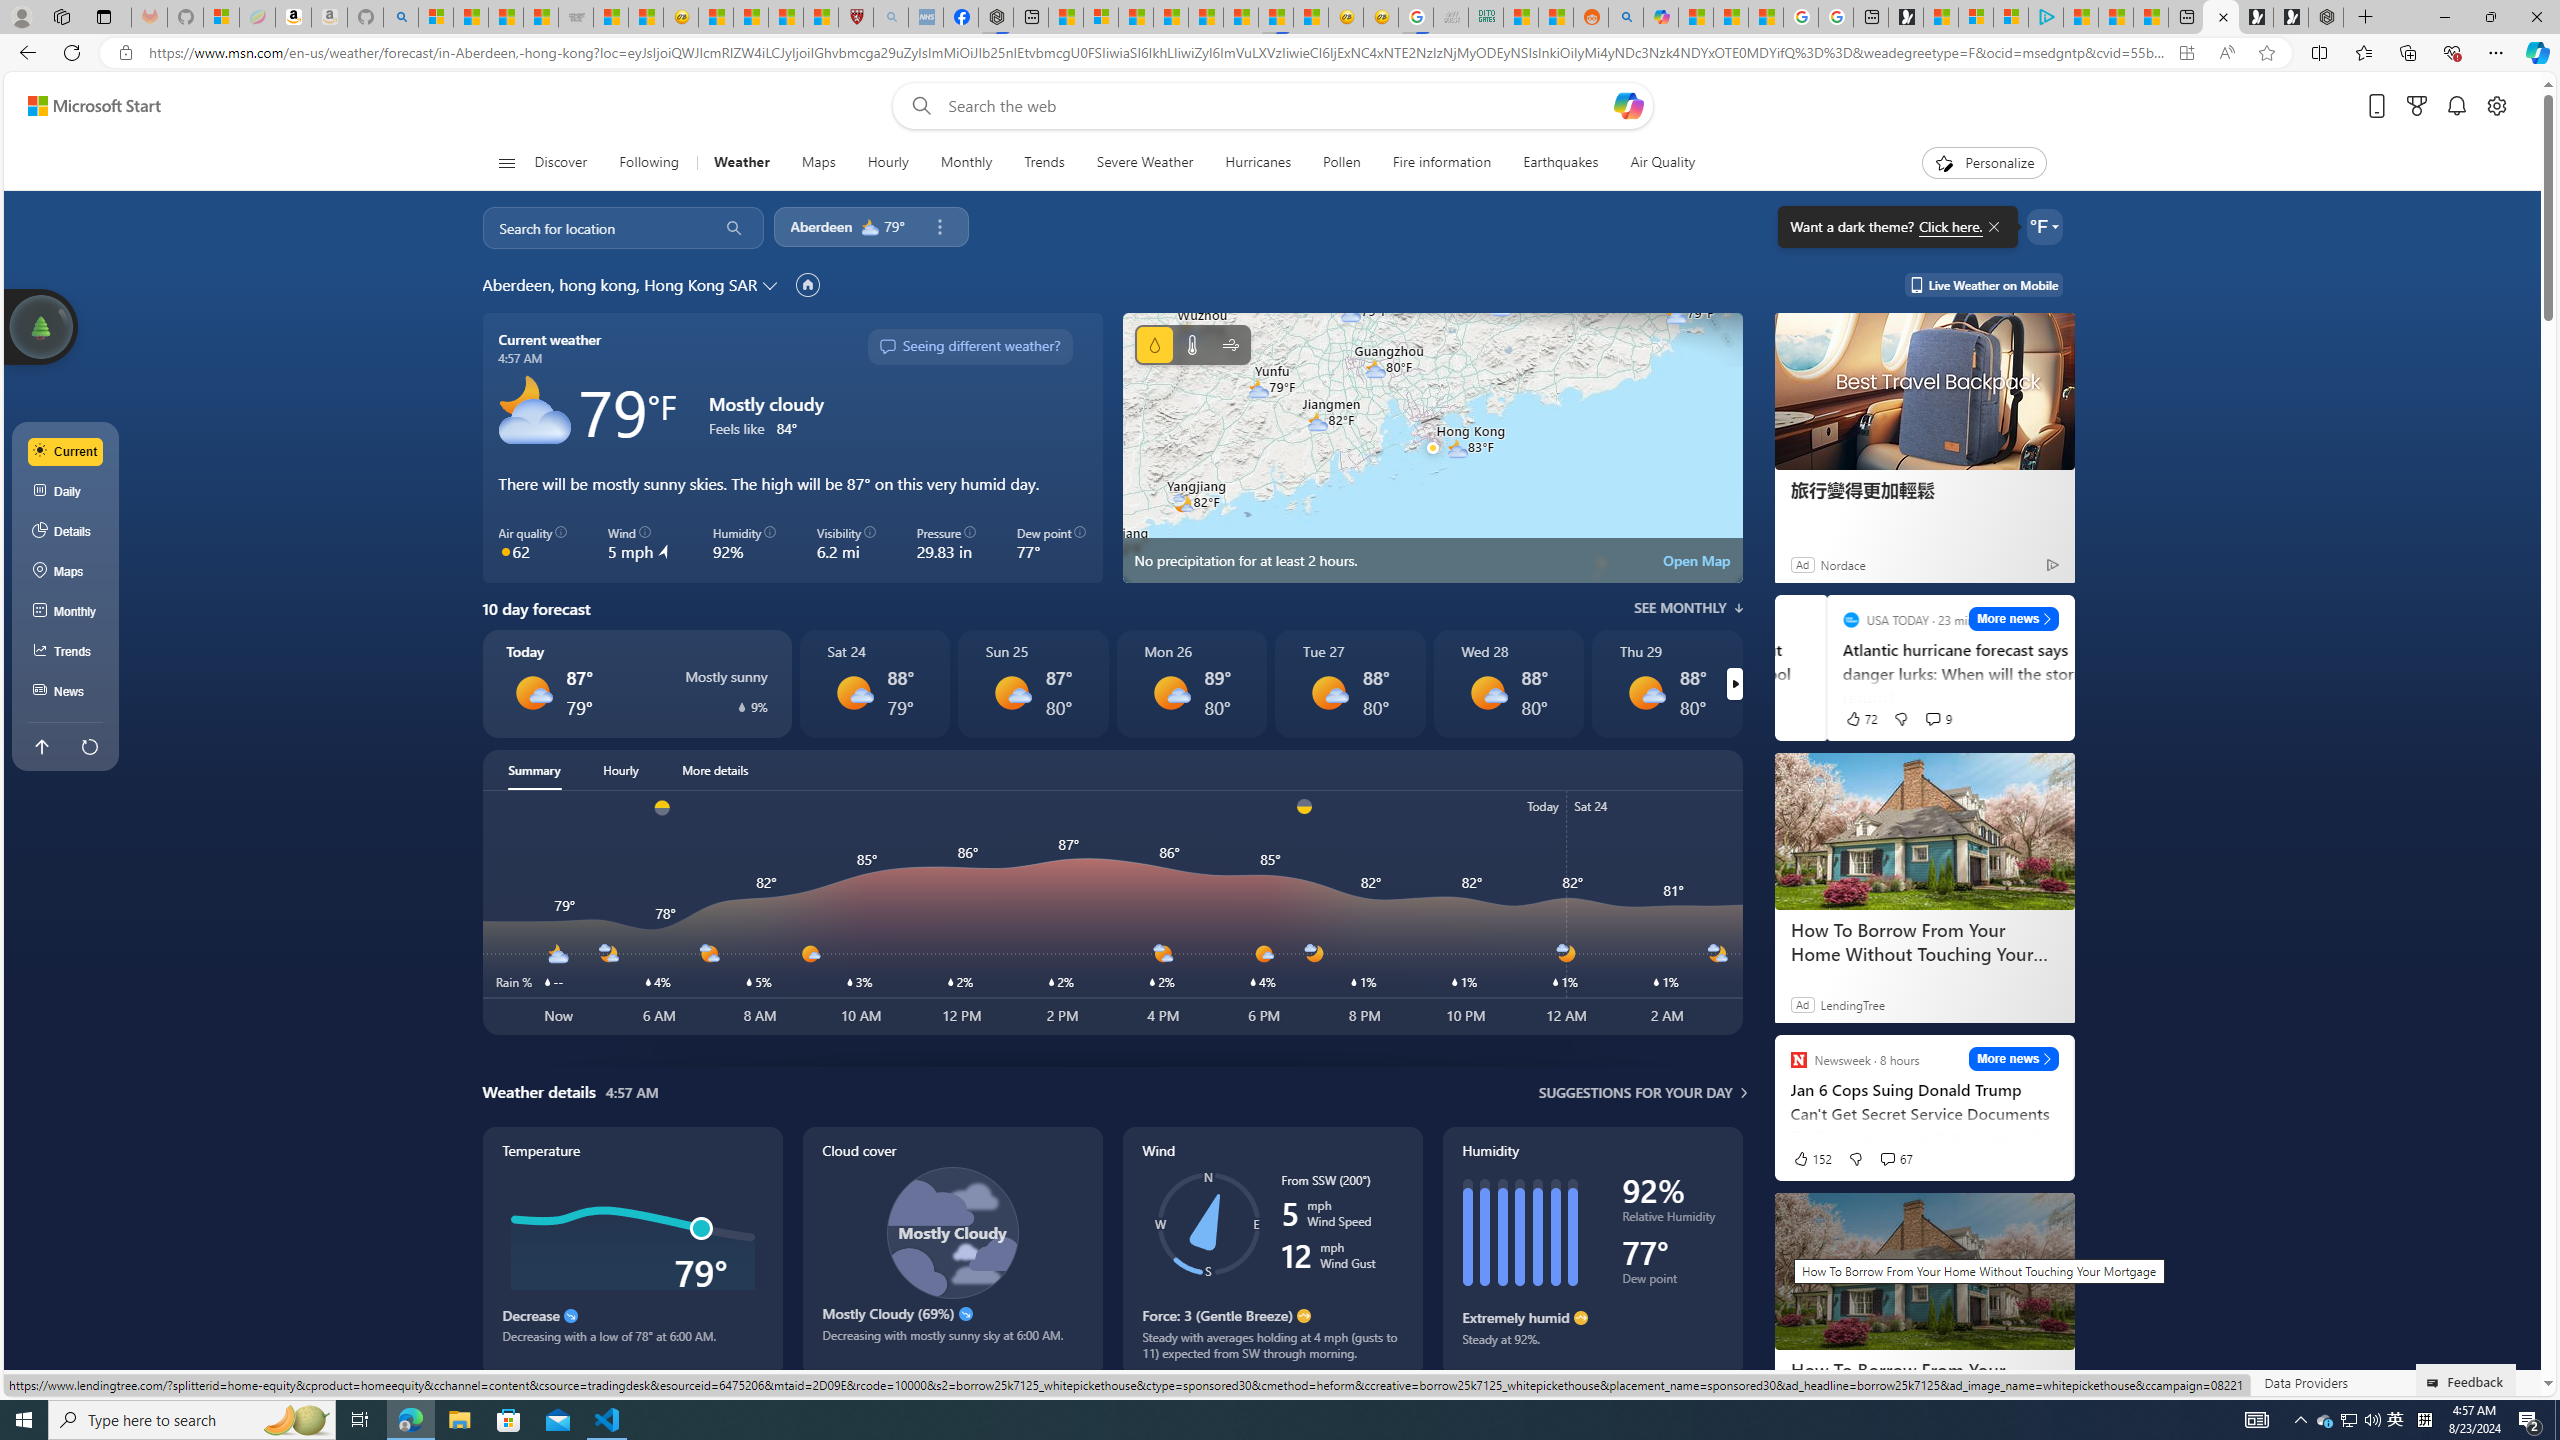  Describe the element at coordinates (640, 544) in the screenshot. I see `Wind 5 mph` at that location.